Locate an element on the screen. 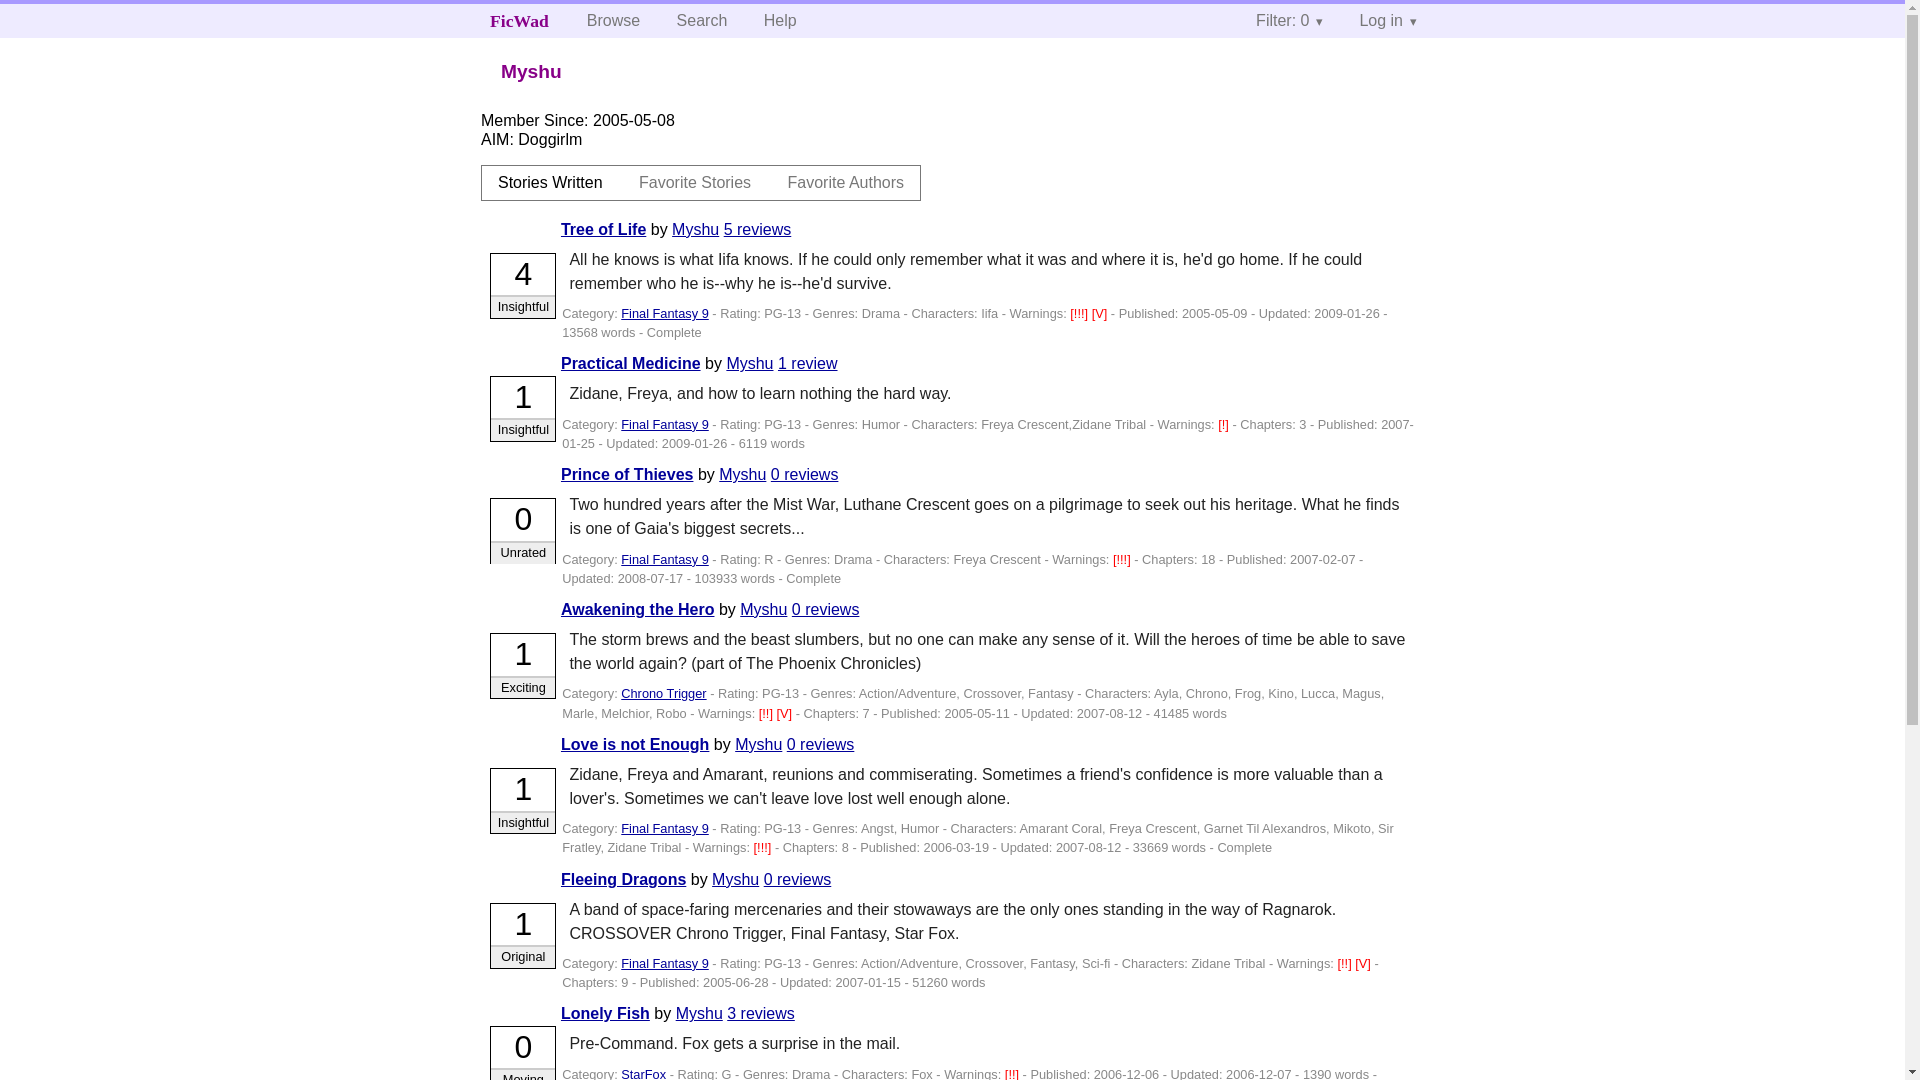  1 review is located at coordinates (807, 363).